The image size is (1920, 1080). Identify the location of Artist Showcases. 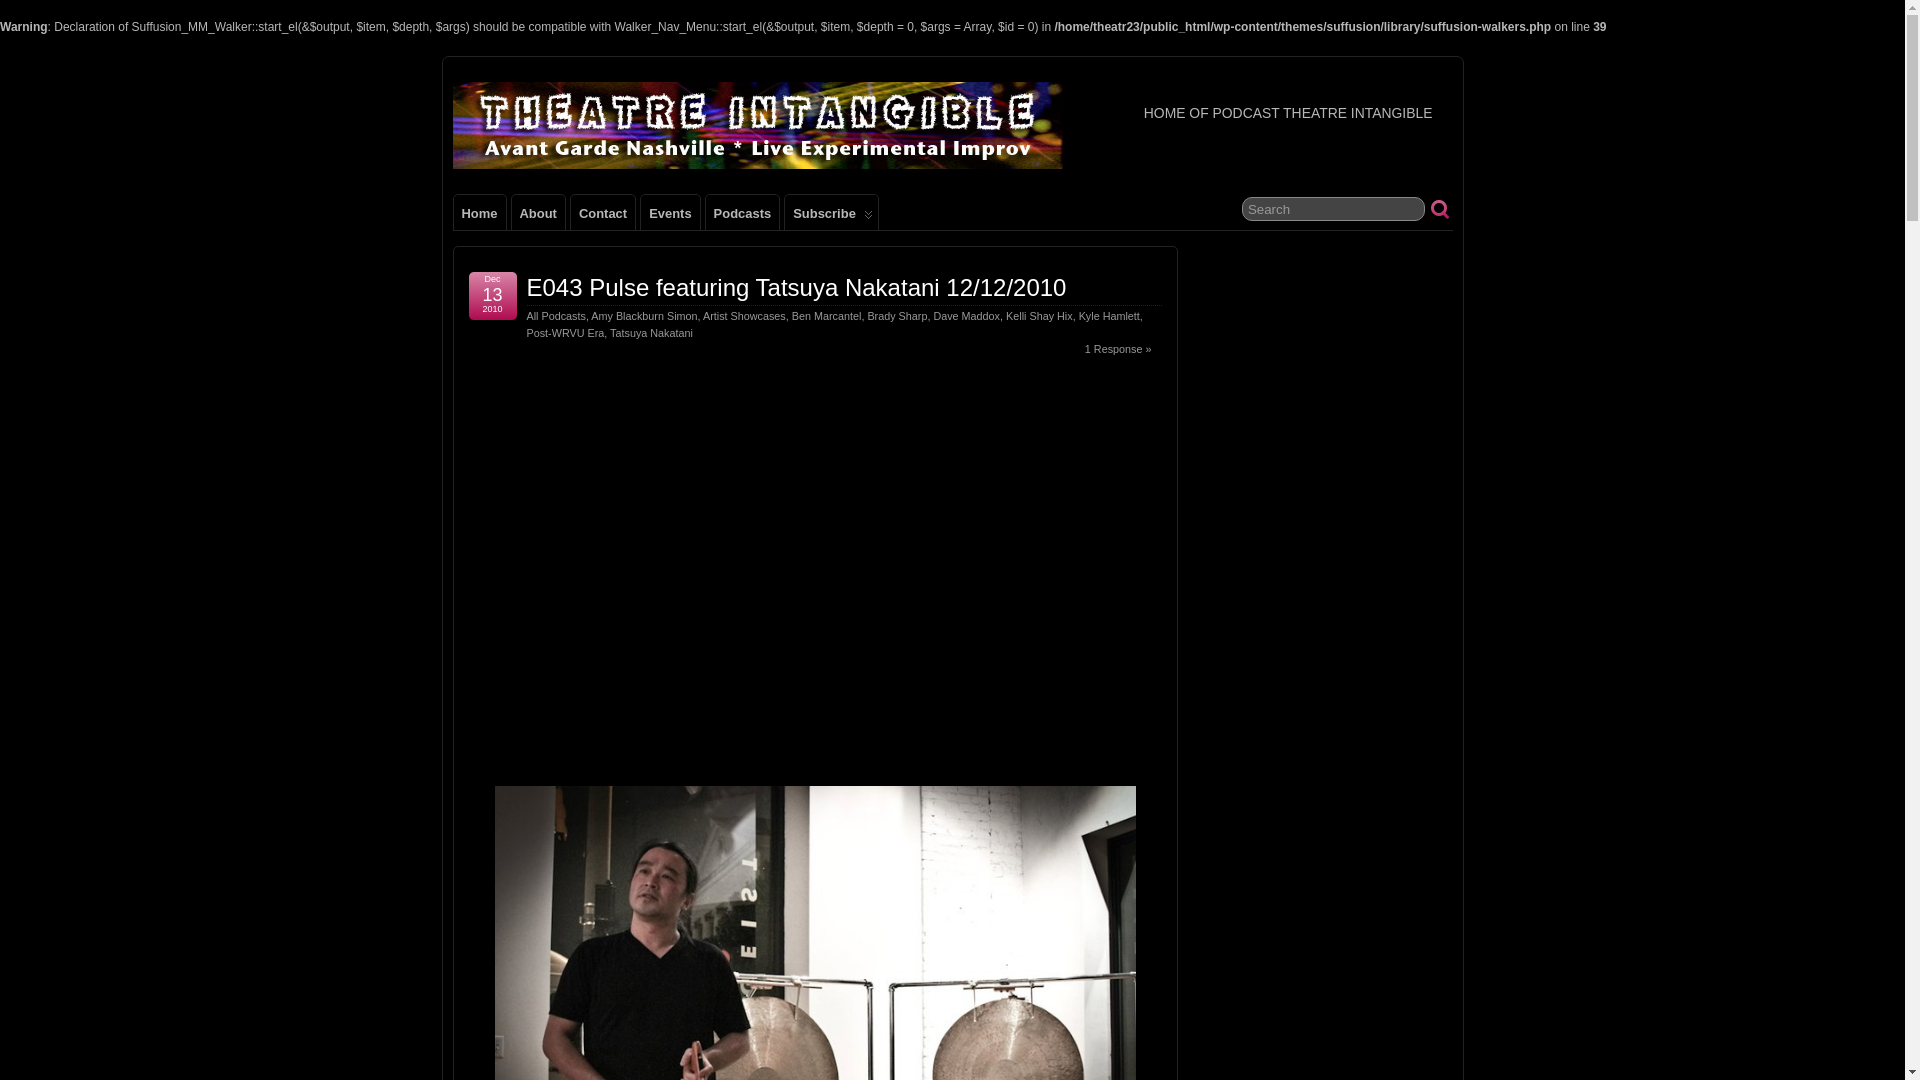
(744, 315).